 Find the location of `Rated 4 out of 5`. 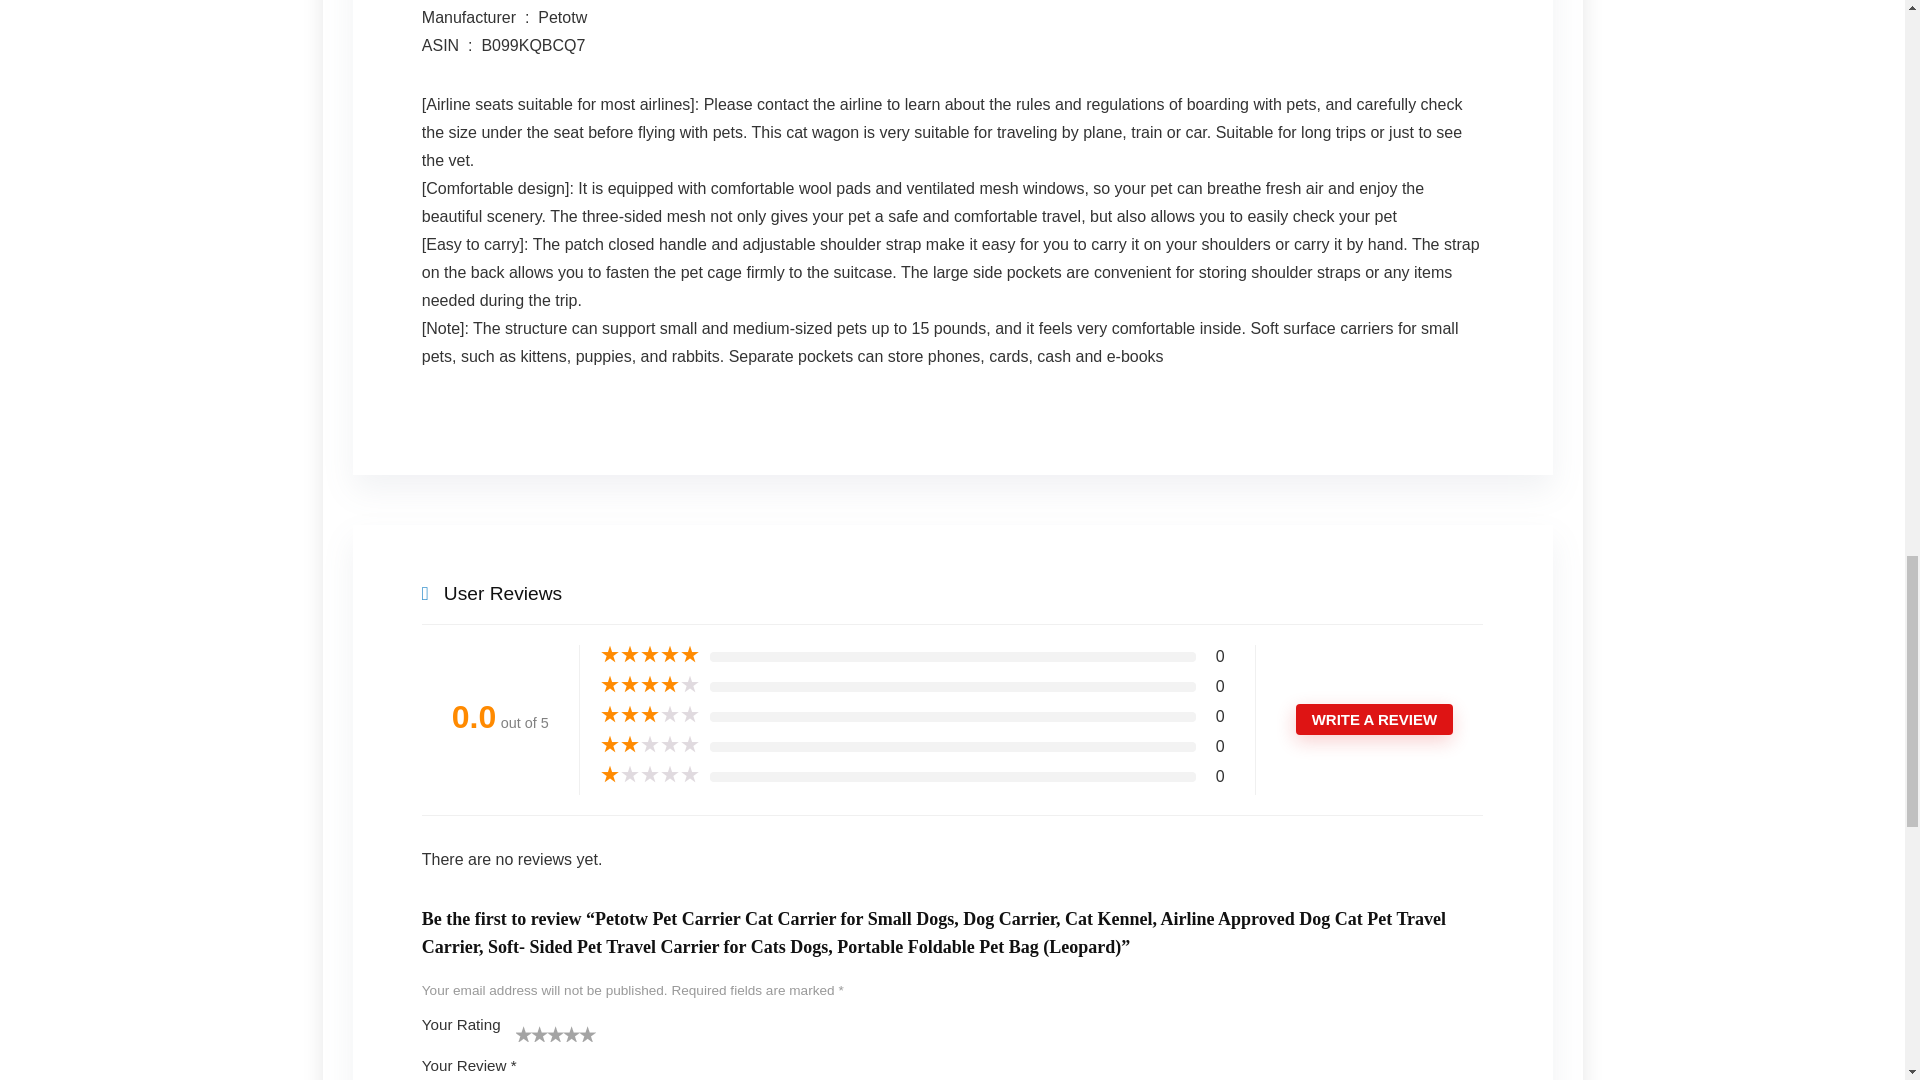

Rated 4 out of 5 is located at coordinates (650, 685).